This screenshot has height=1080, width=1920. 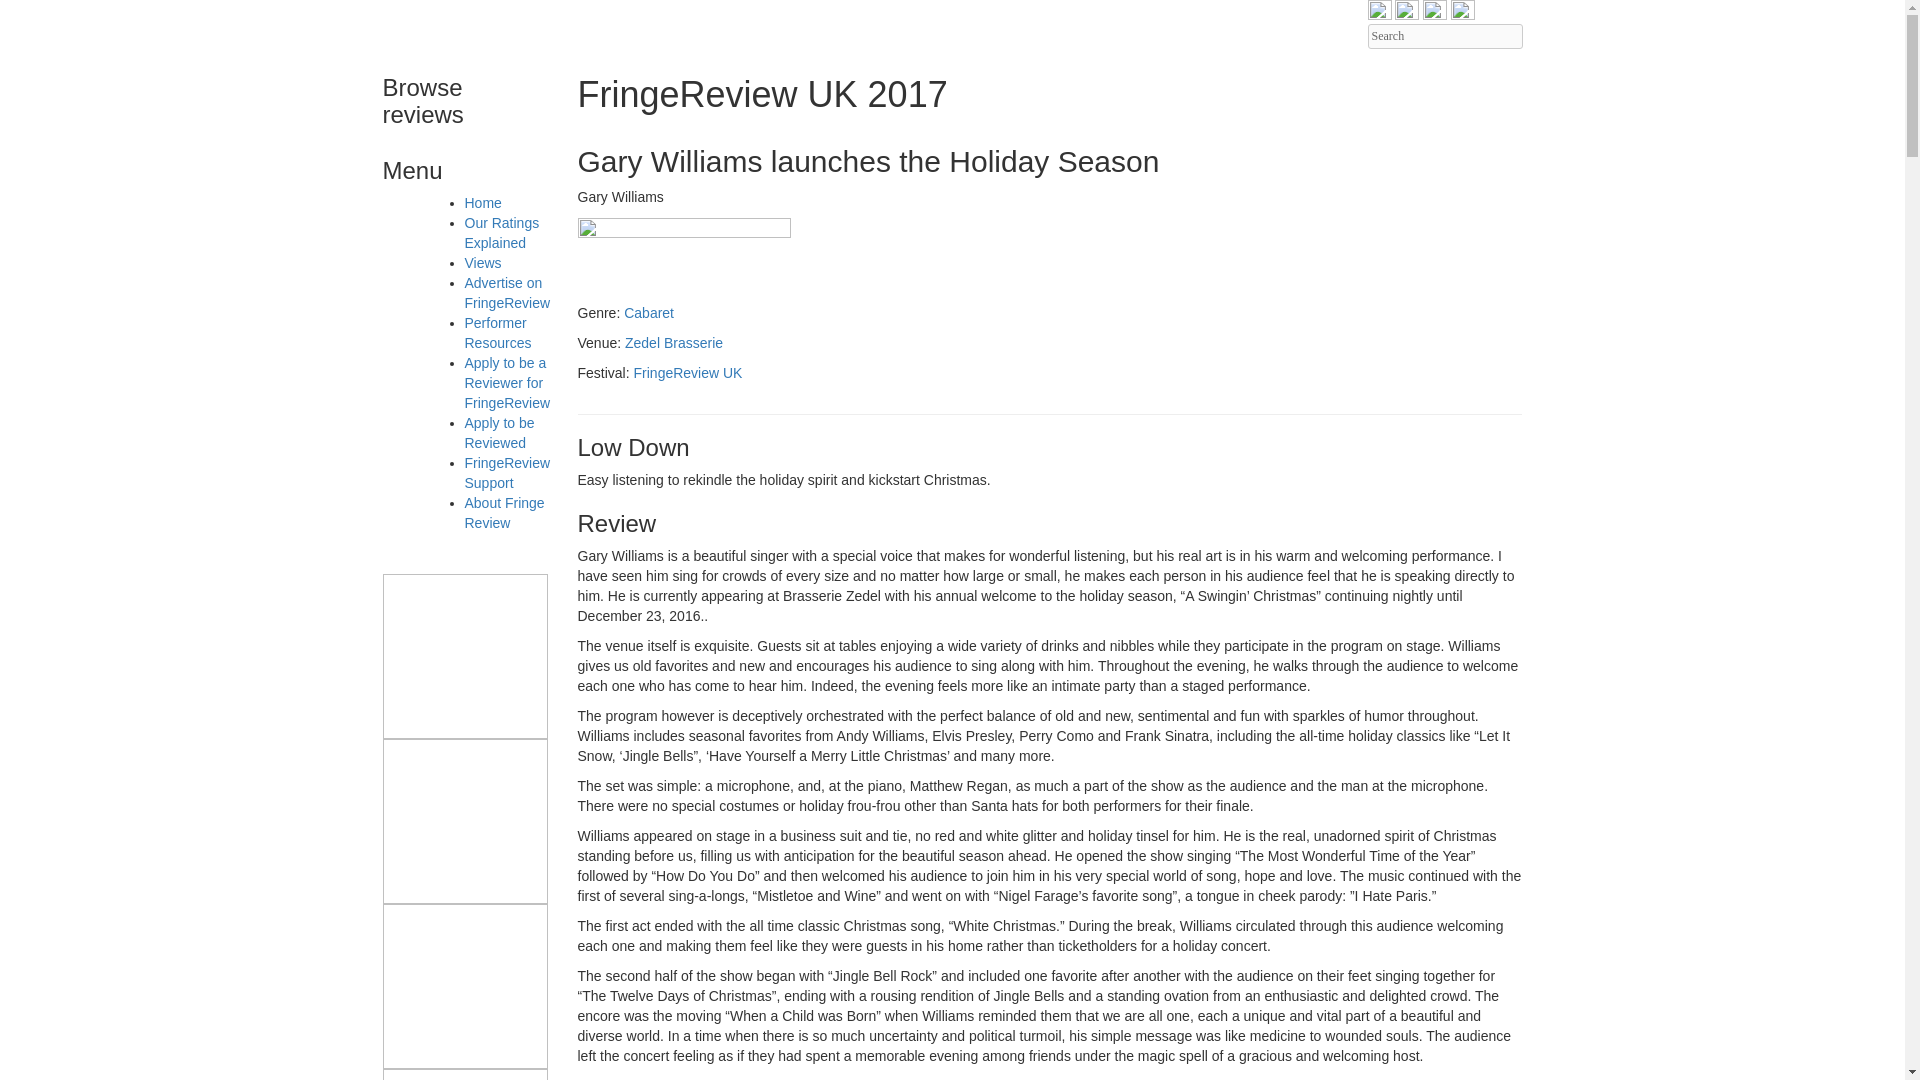 What do you see at coordinates (498, 333) in the screenshot?
I see `Performer Resources` at bounding box center [498, 333].